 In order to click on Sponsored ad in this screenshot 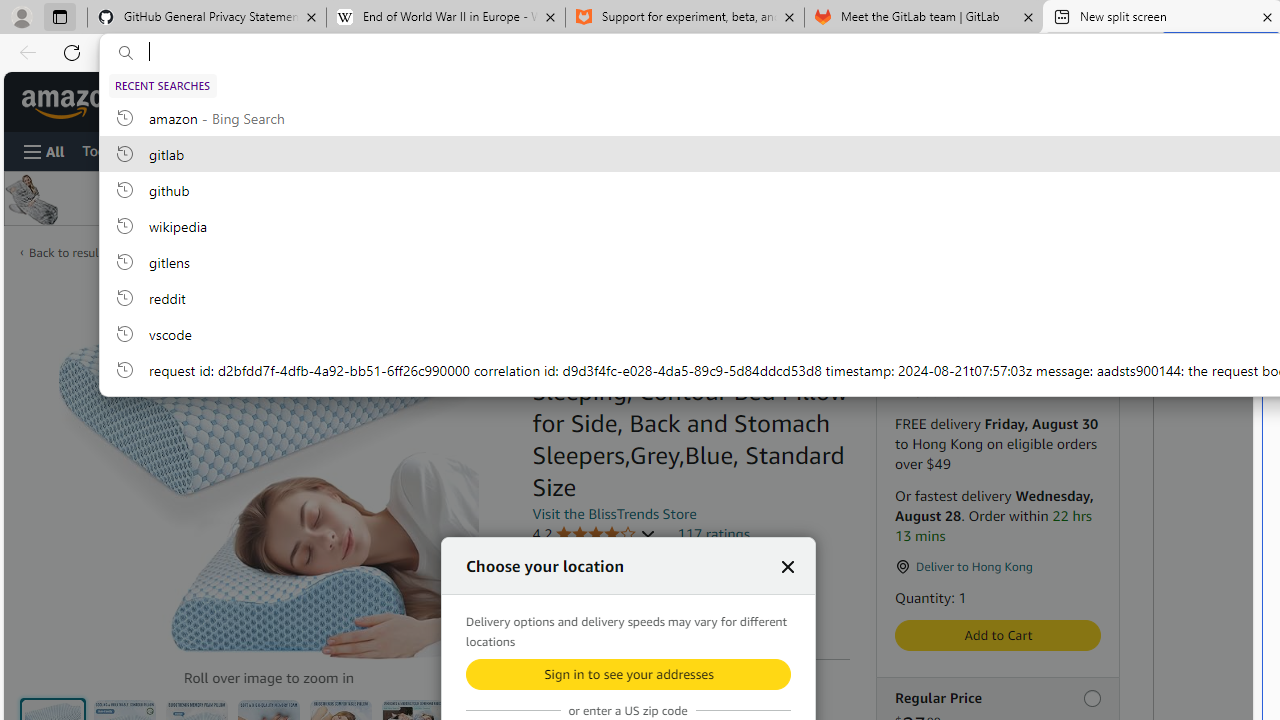, I will do `click(570, 198)`.